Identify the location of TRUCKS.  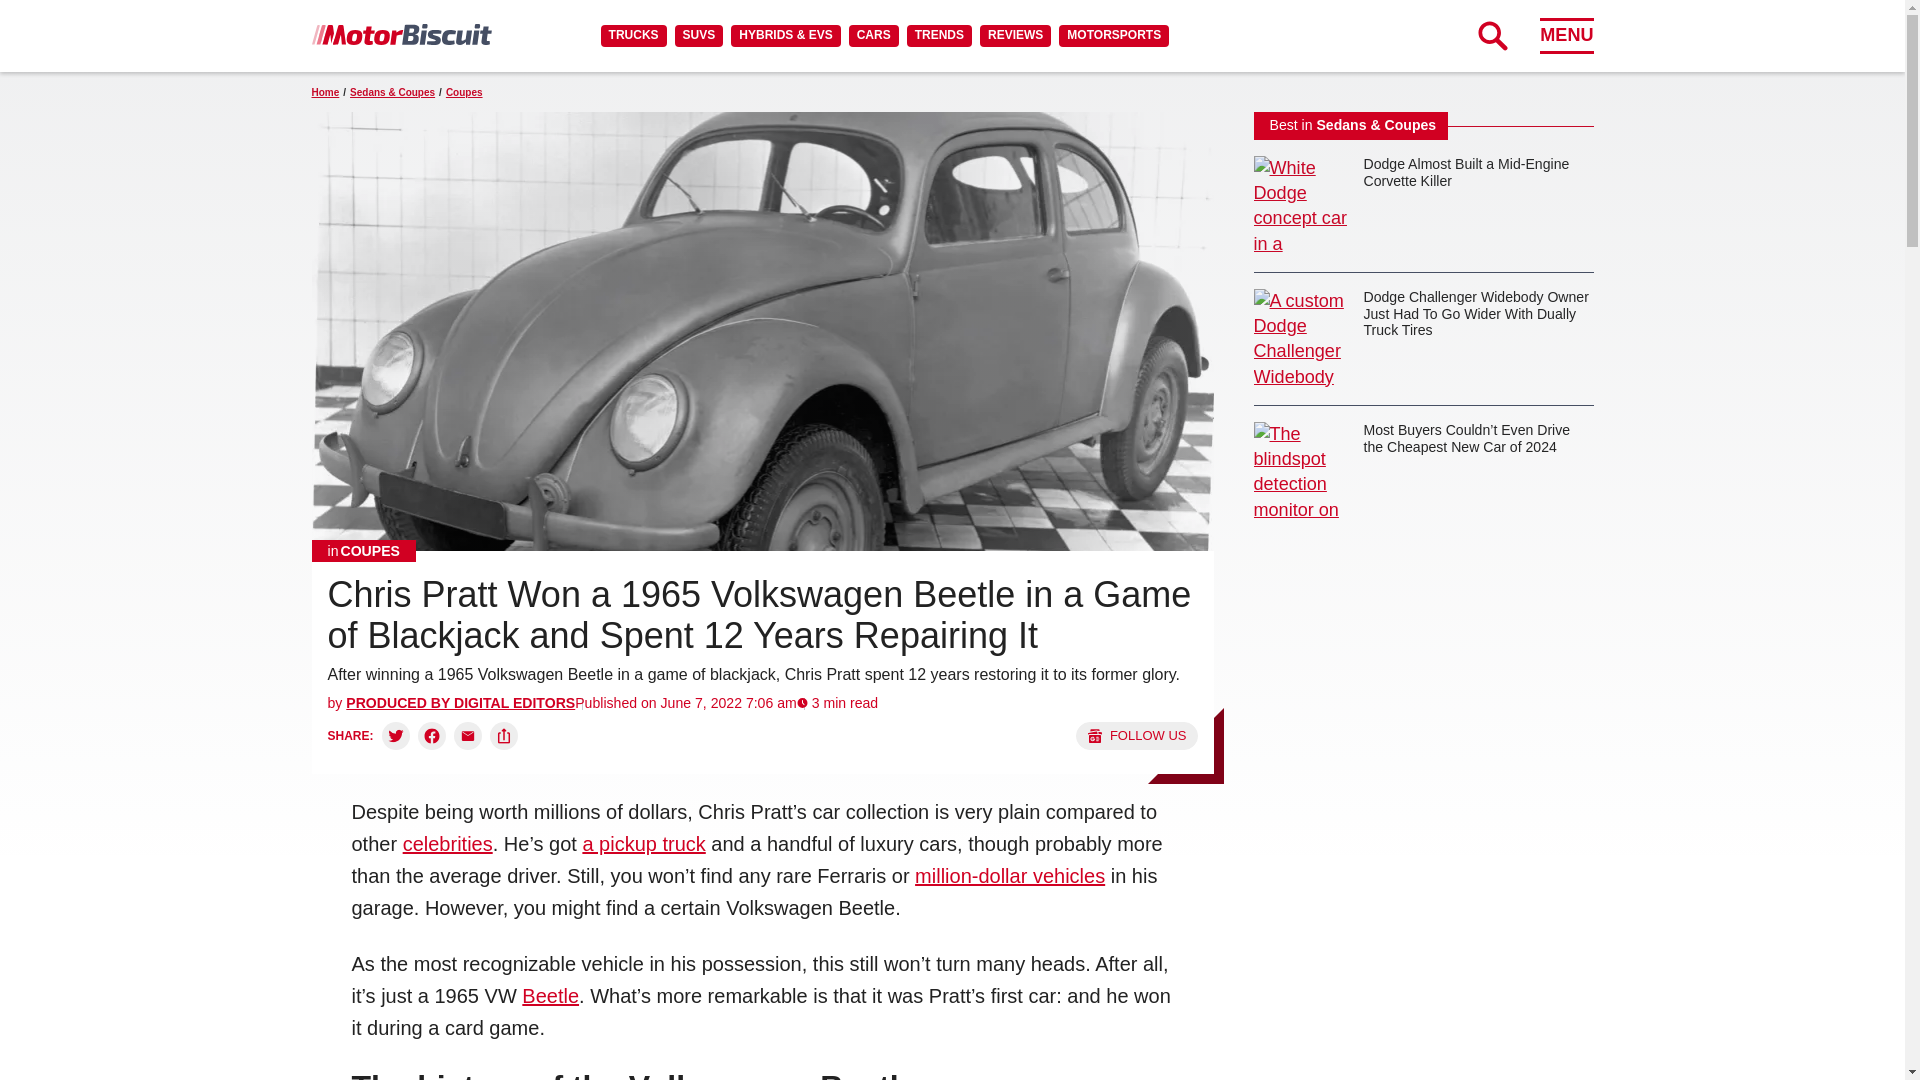
(633, 35).